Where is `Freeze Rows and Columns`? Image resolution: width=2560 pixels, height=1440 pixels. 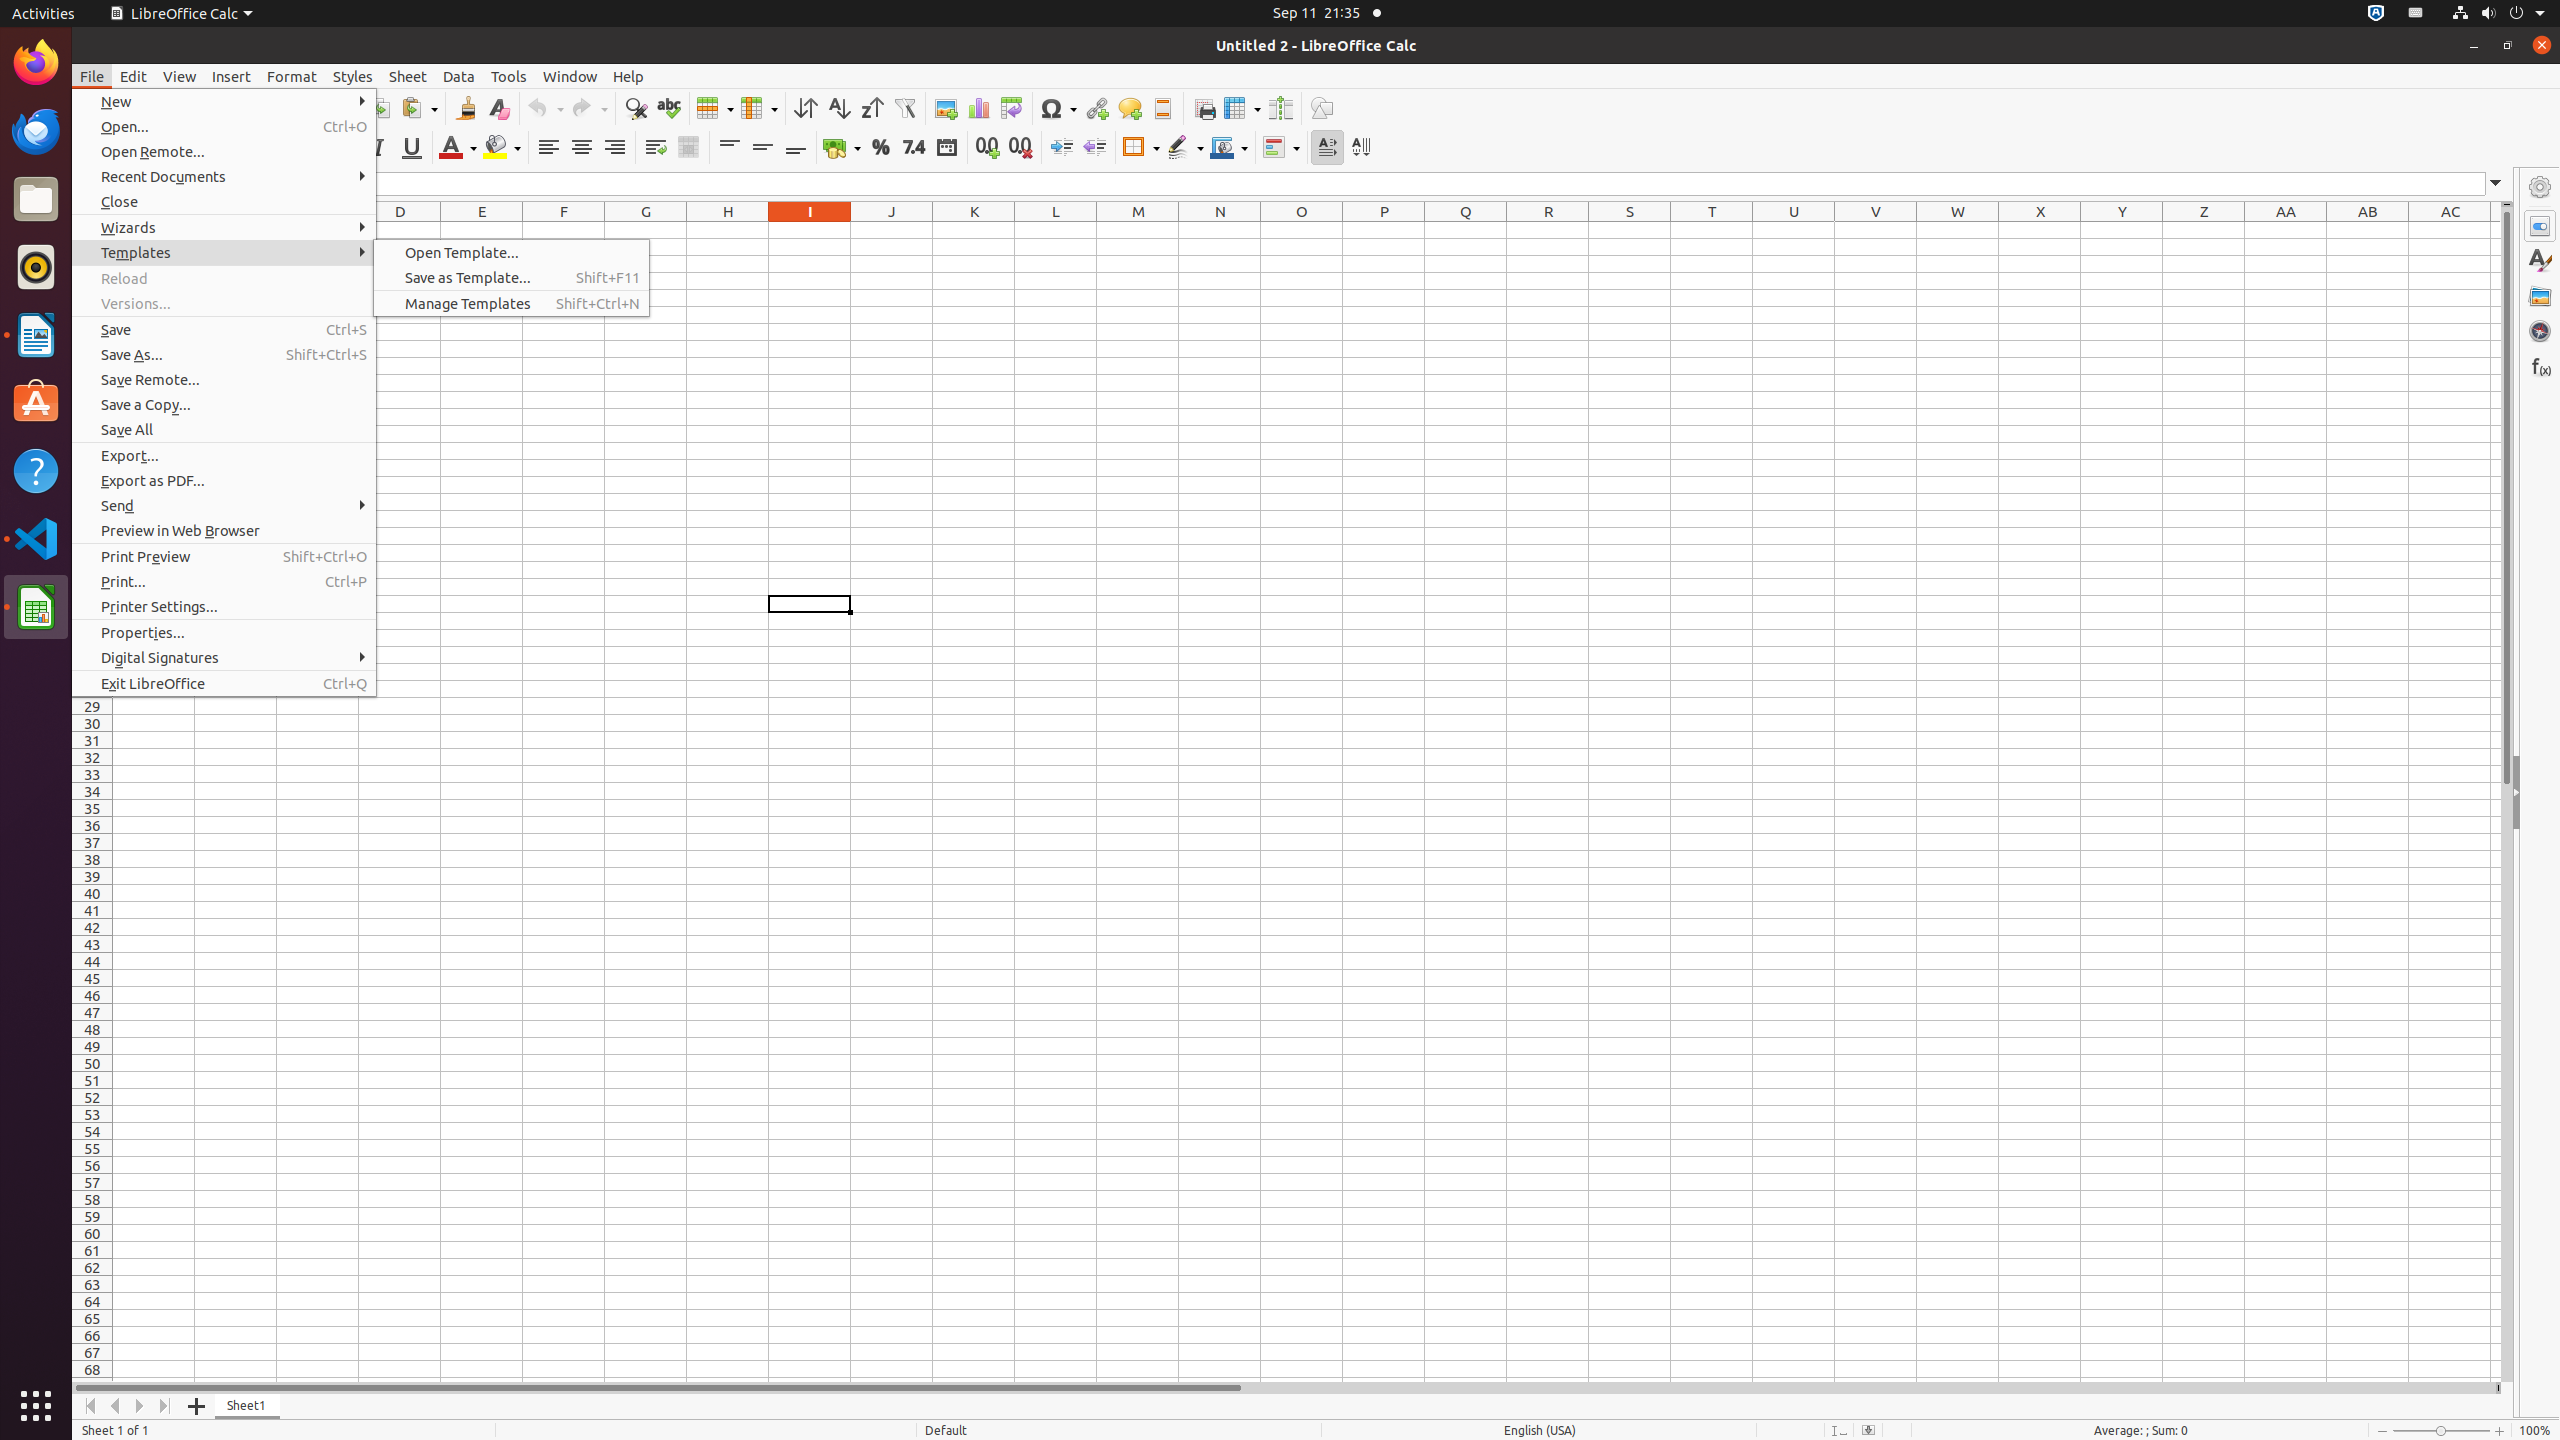
Freeze Rows and Columns is located at coordinates (1242, 108).